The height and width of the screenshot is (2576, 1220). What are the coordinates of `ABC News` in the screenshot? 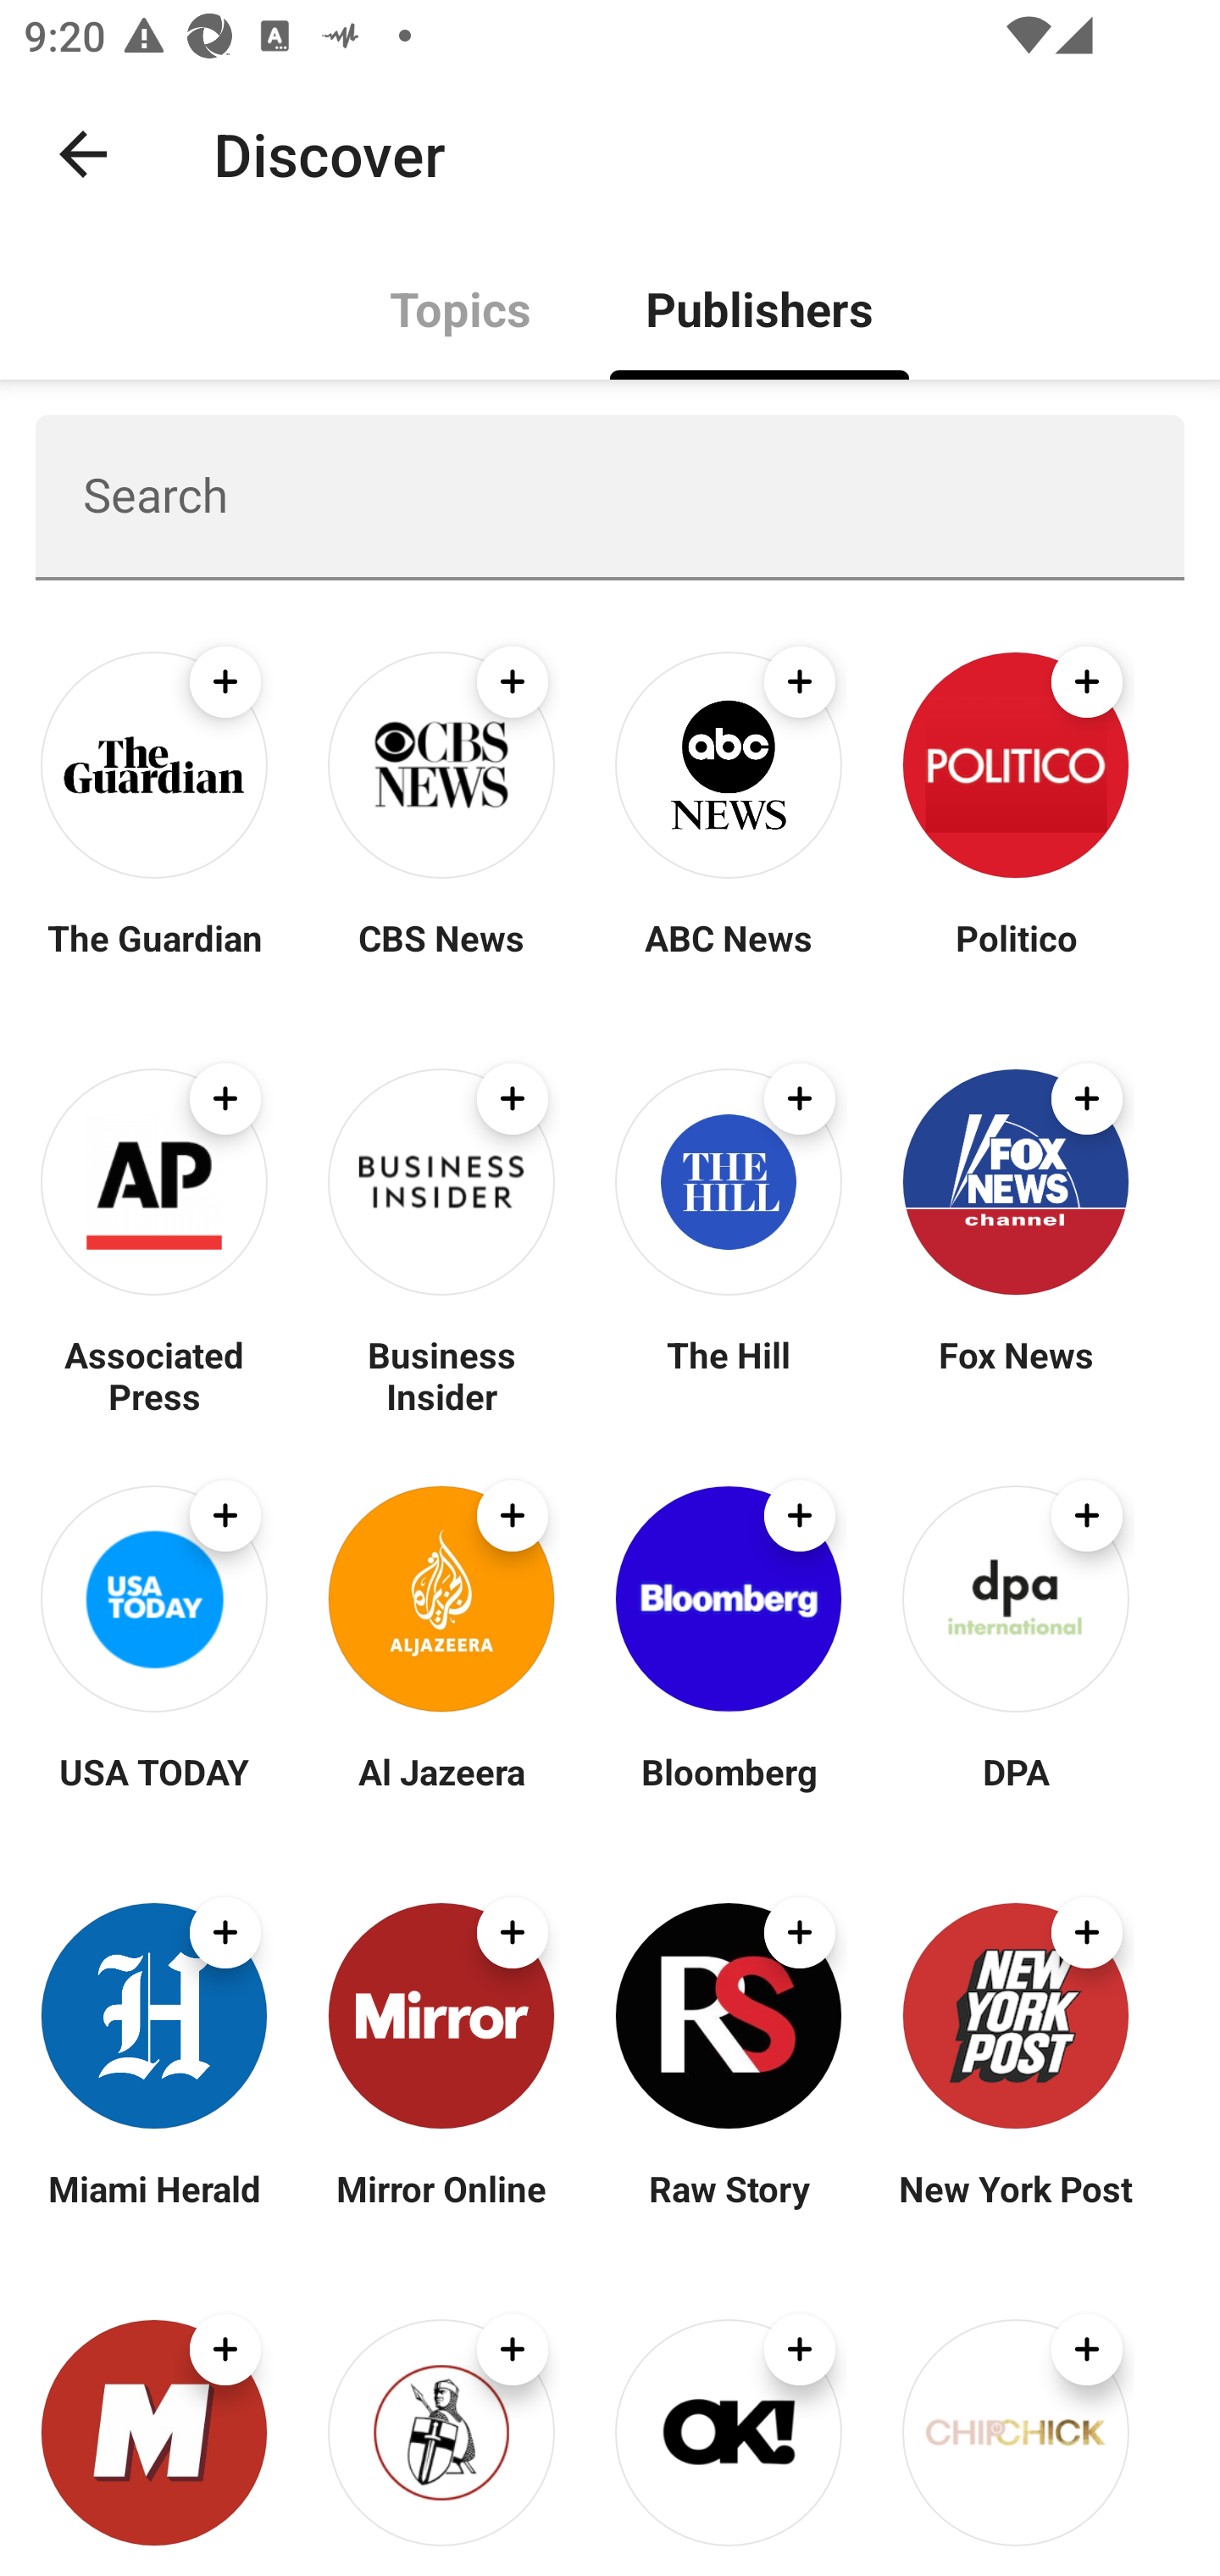 It's located at (729, 958).